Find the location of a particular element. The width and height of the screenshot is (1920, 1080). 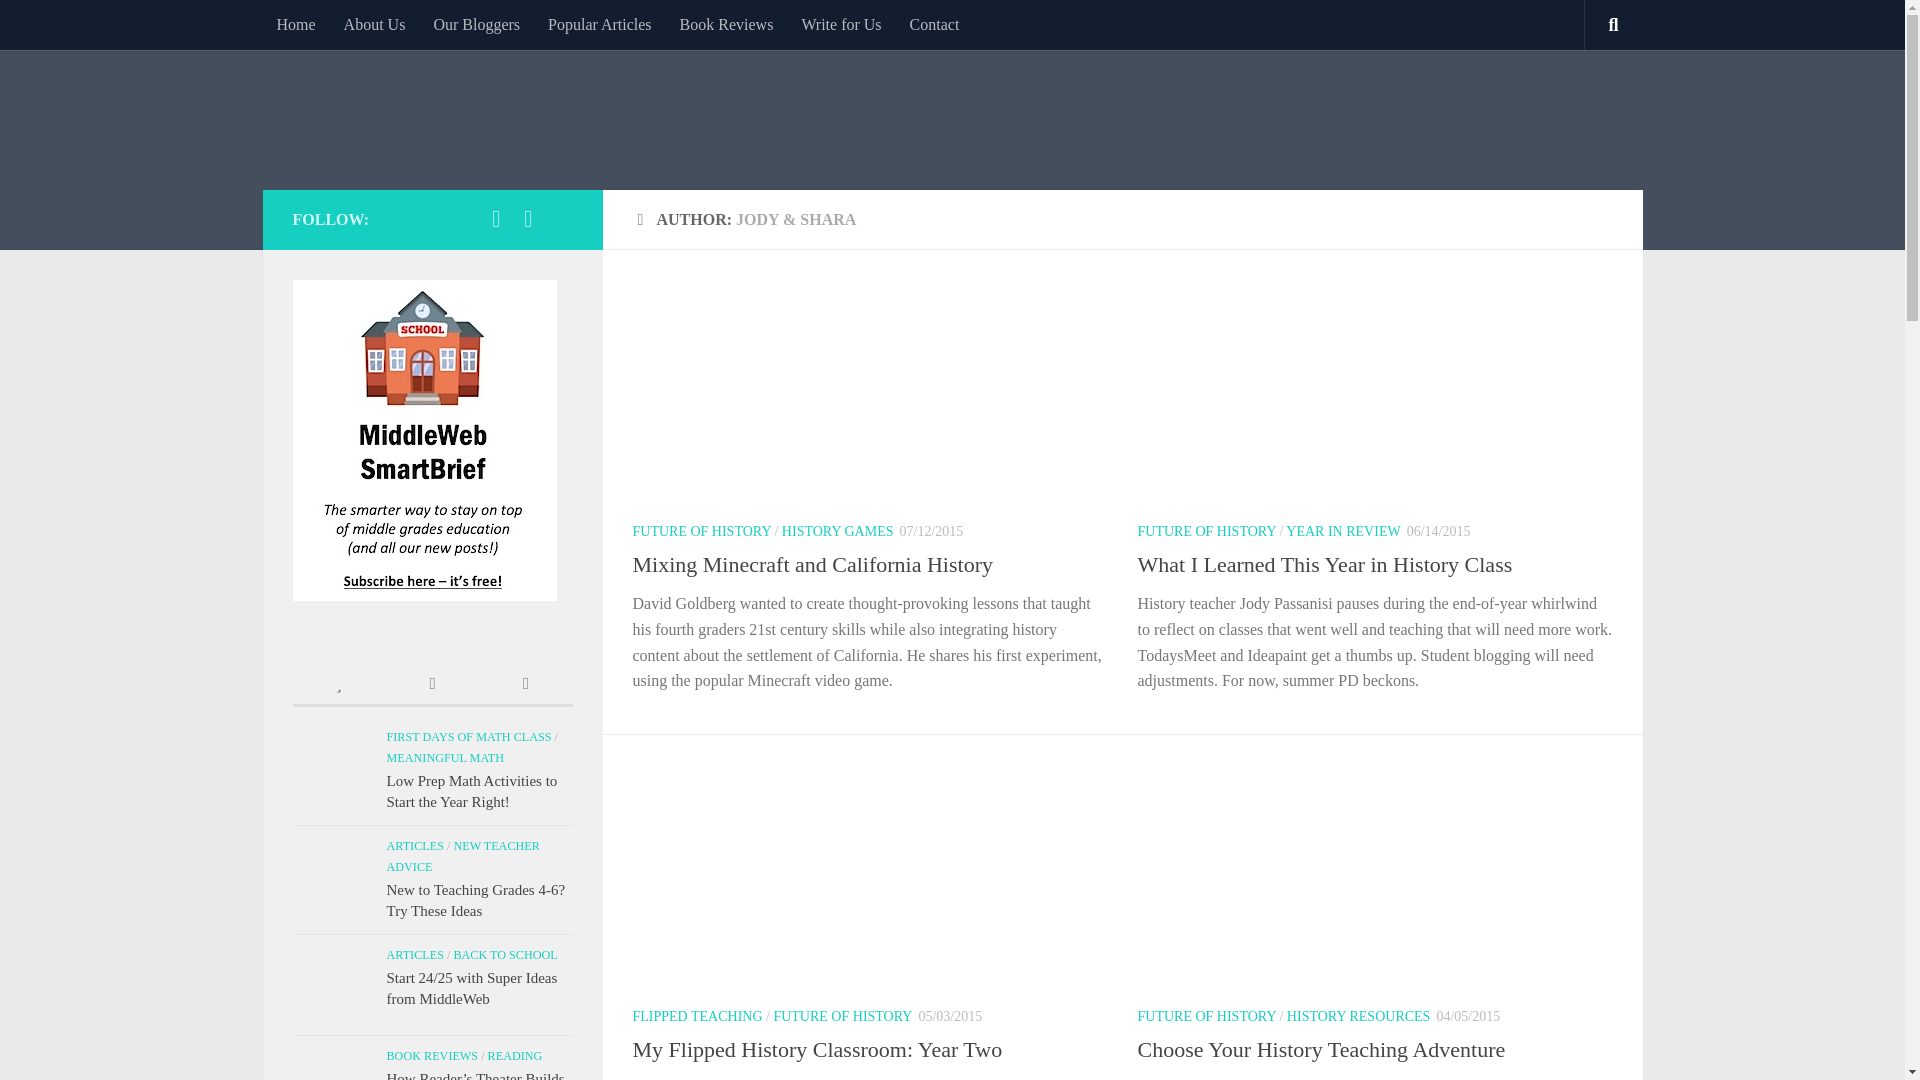

Skip to content is located at coordinates (78, 27).